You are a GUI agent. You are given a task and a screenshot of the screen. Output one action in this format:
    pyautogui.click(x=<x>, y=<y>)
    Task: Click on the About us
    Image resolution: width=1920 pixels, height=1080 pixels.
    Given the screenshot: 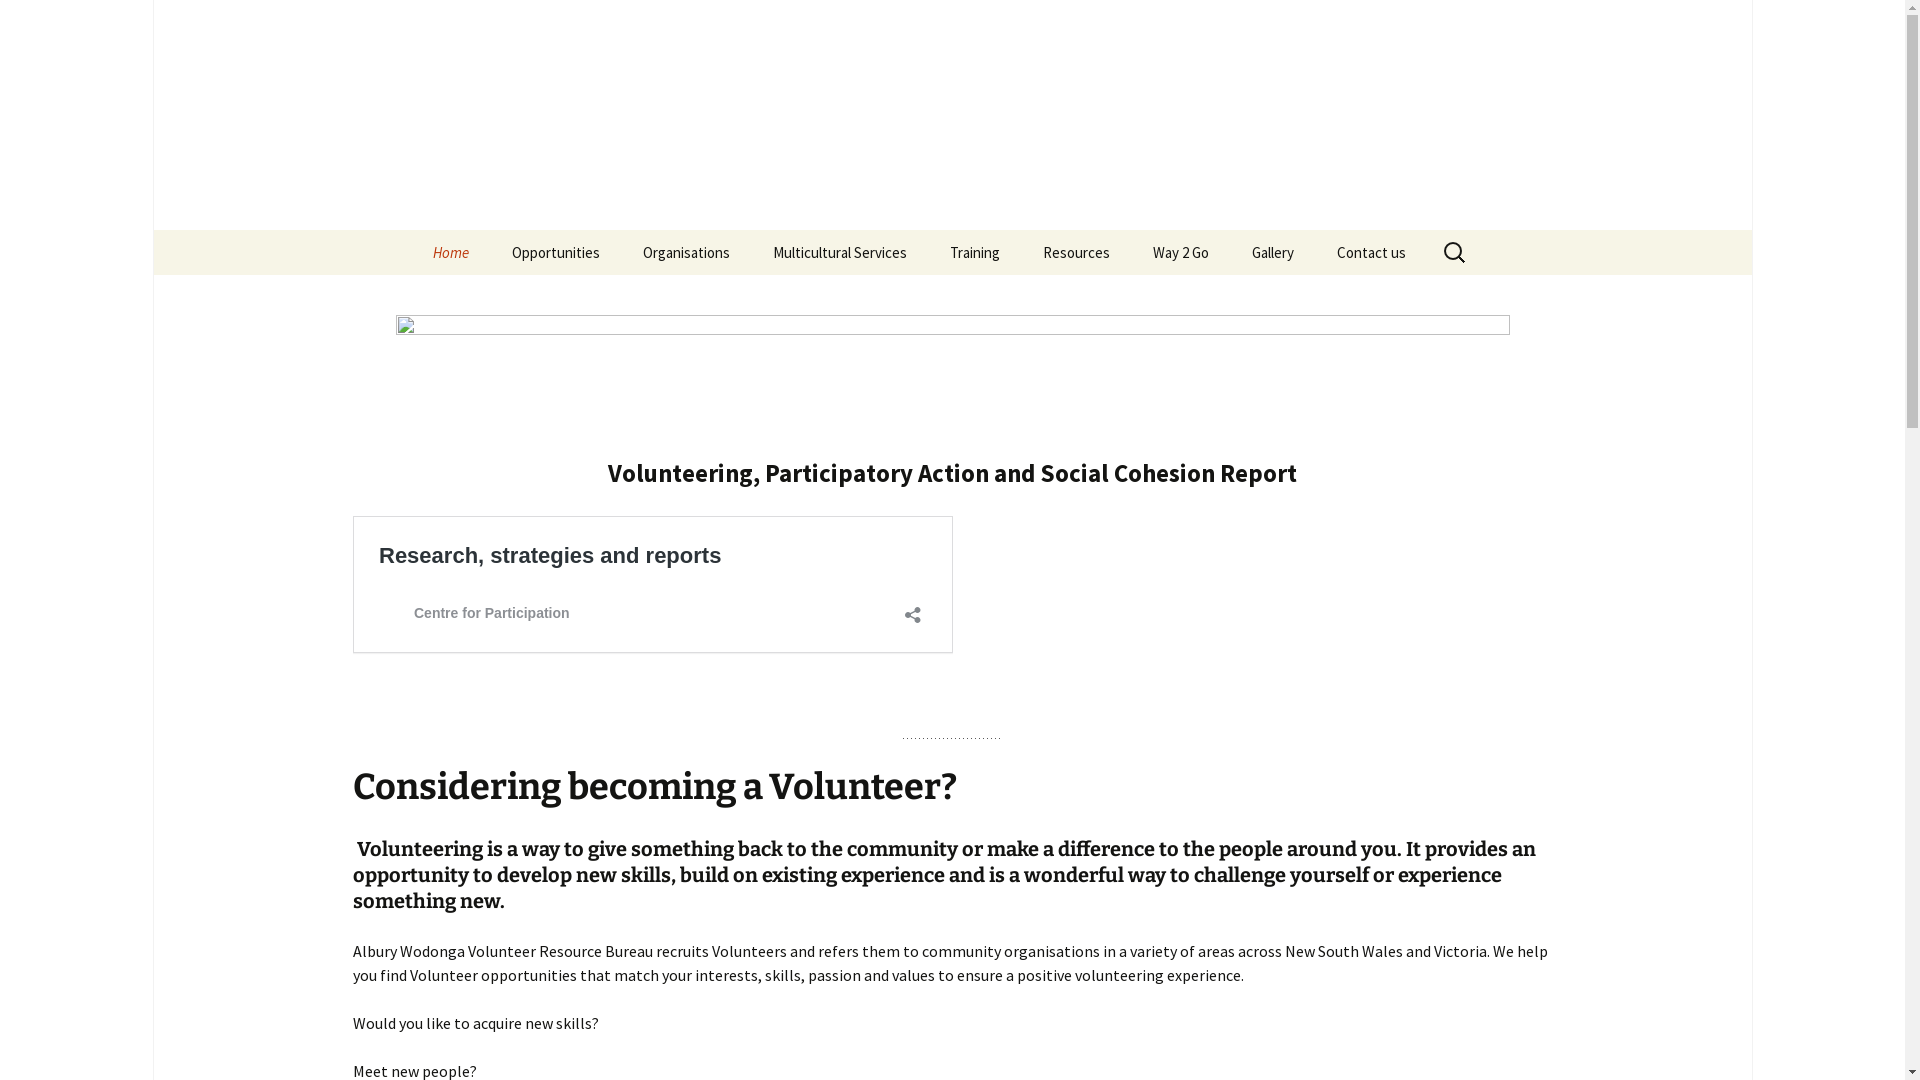 What is the action you would take?
    pyautogui.click(x=512, y=298)
    